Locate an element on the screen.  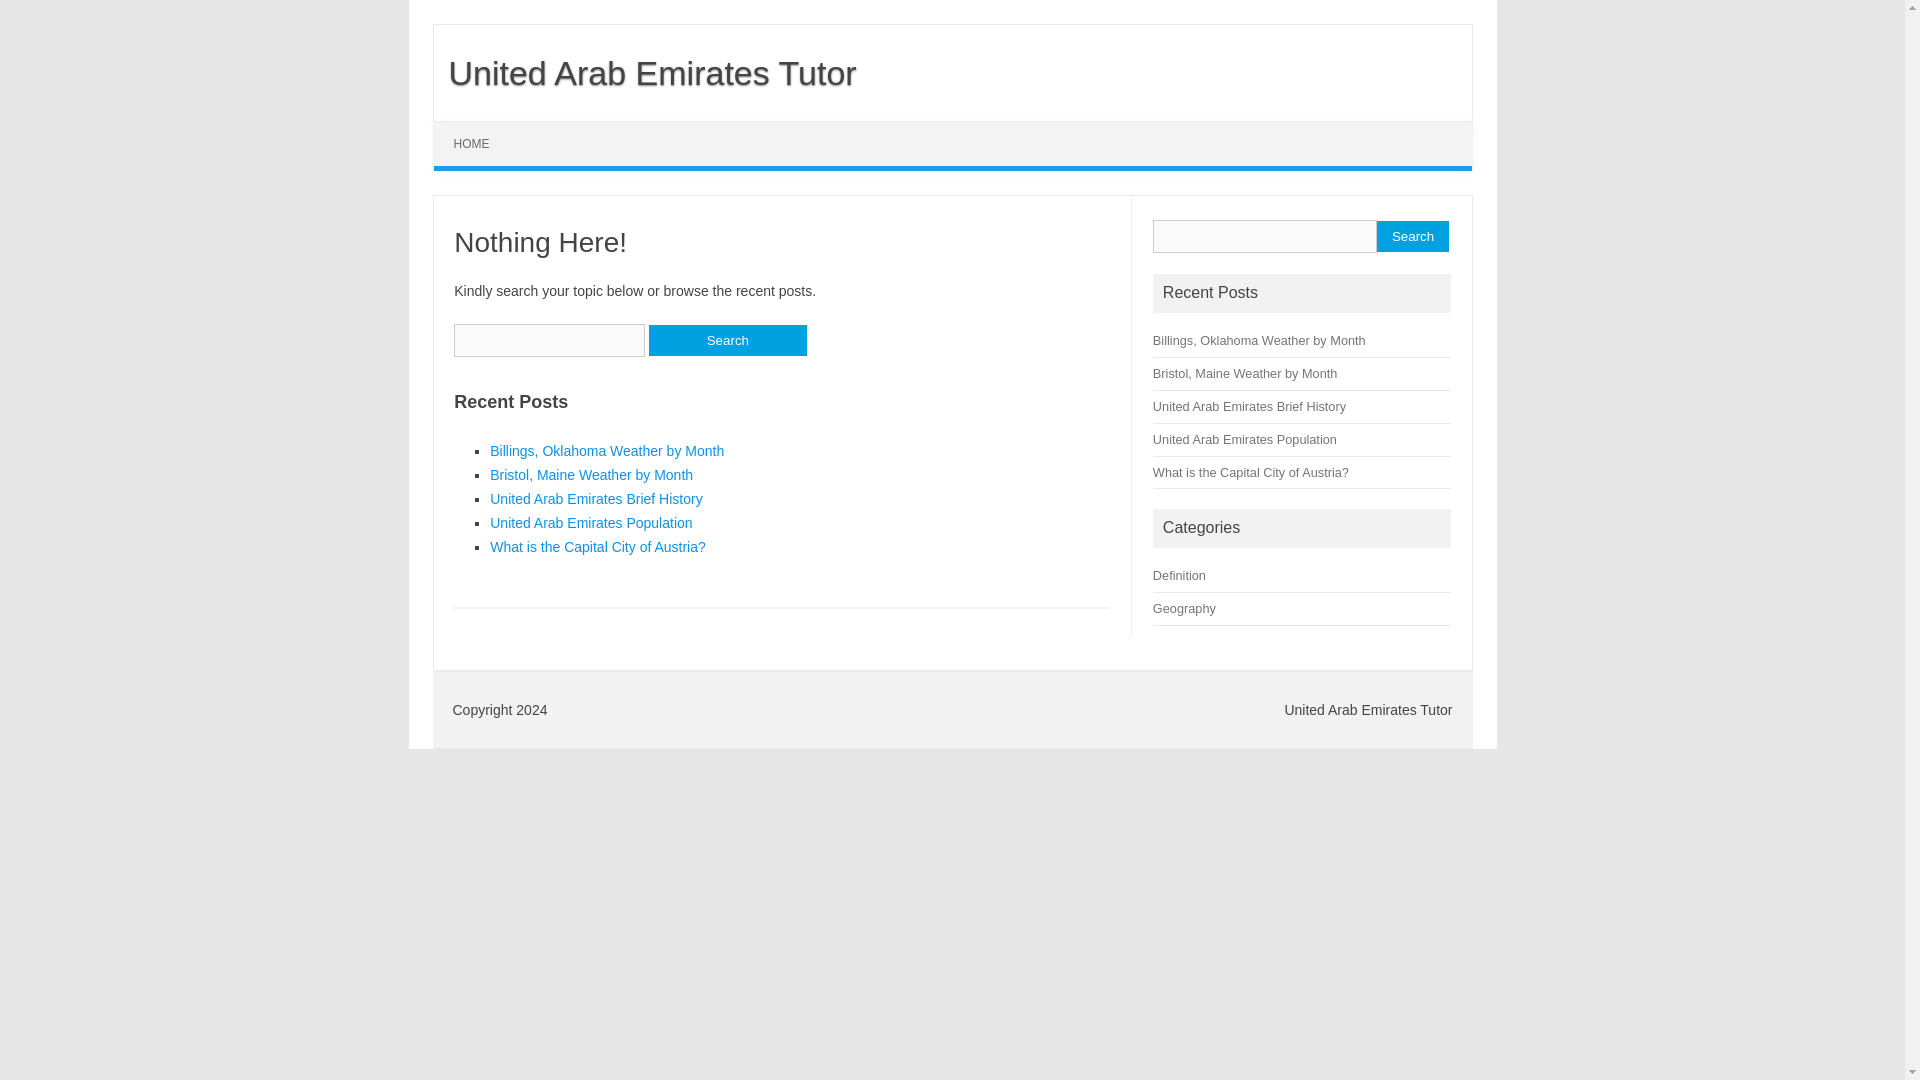
Skip to content is located at coordinates (480, 128).